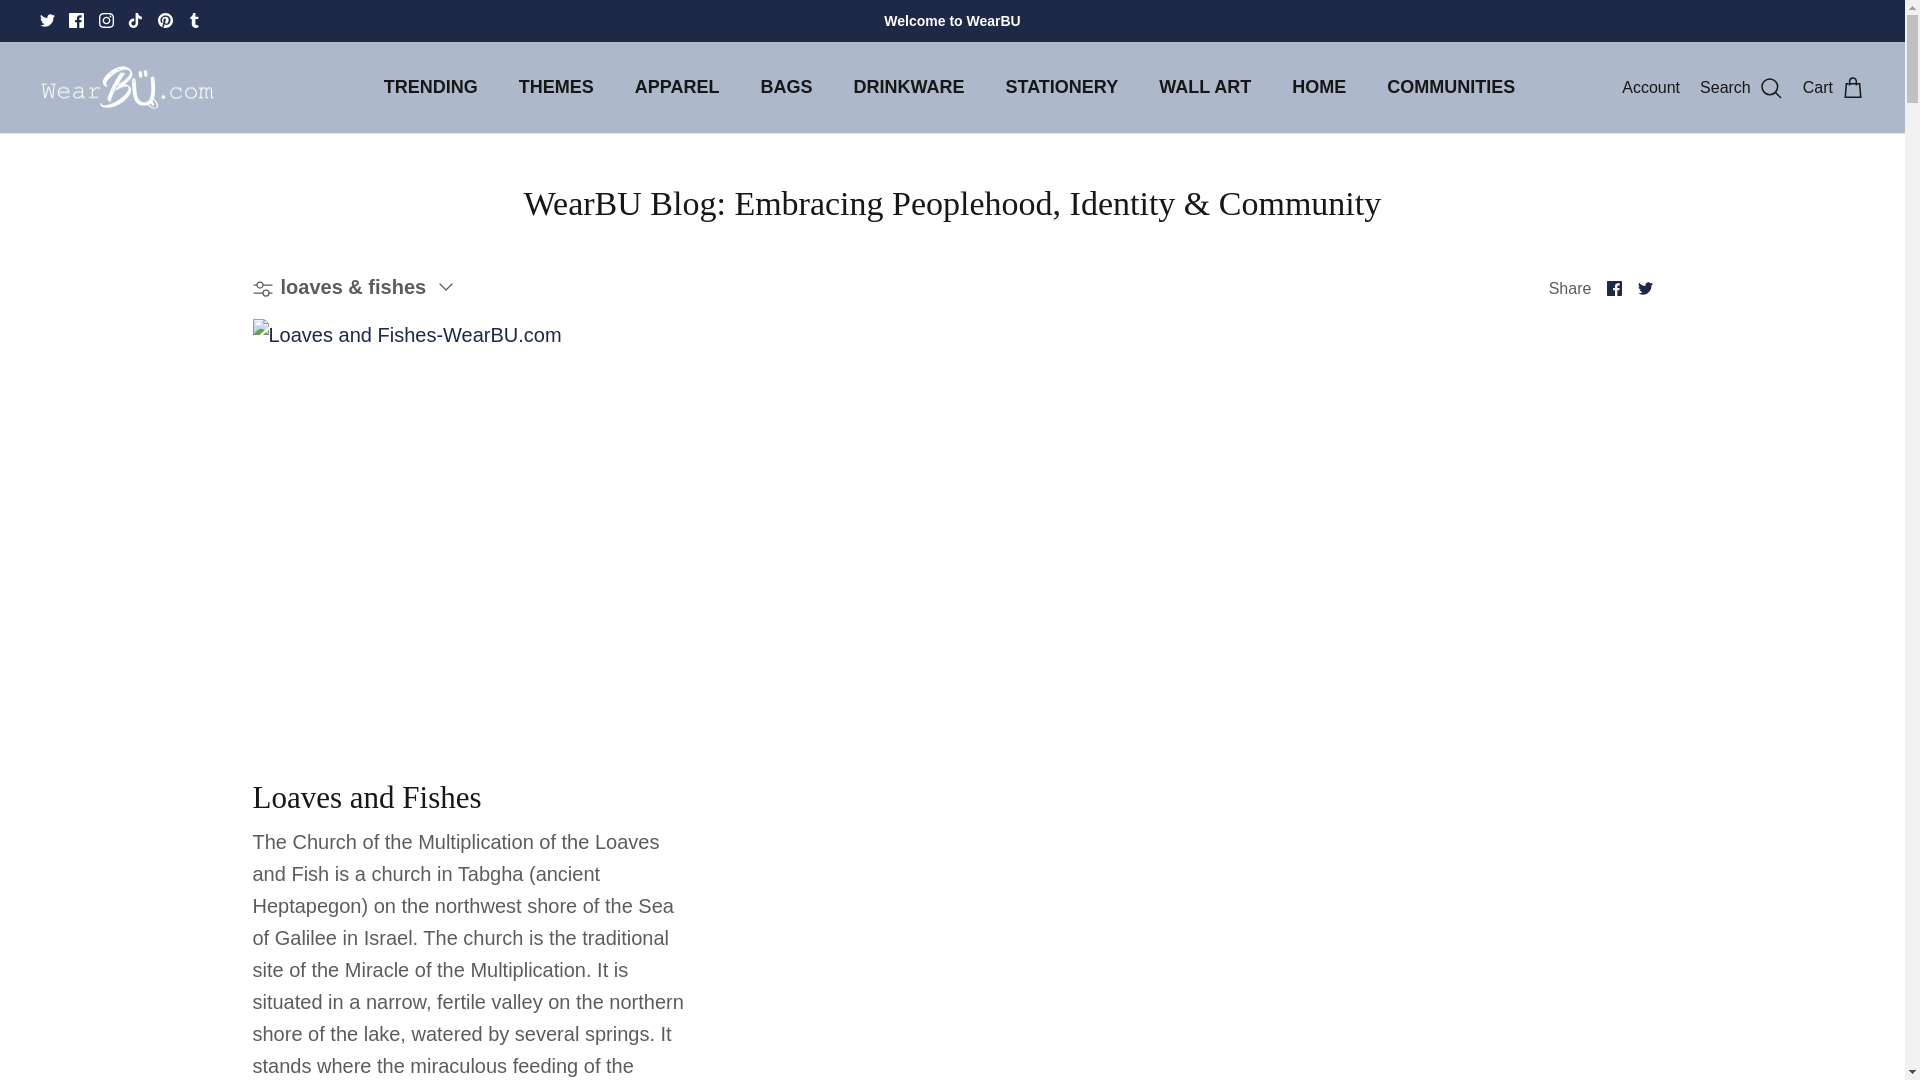 Image resolution: width=1920 pixels, height=1080 pixels. I want to click on Instagram, so click(106, 20).